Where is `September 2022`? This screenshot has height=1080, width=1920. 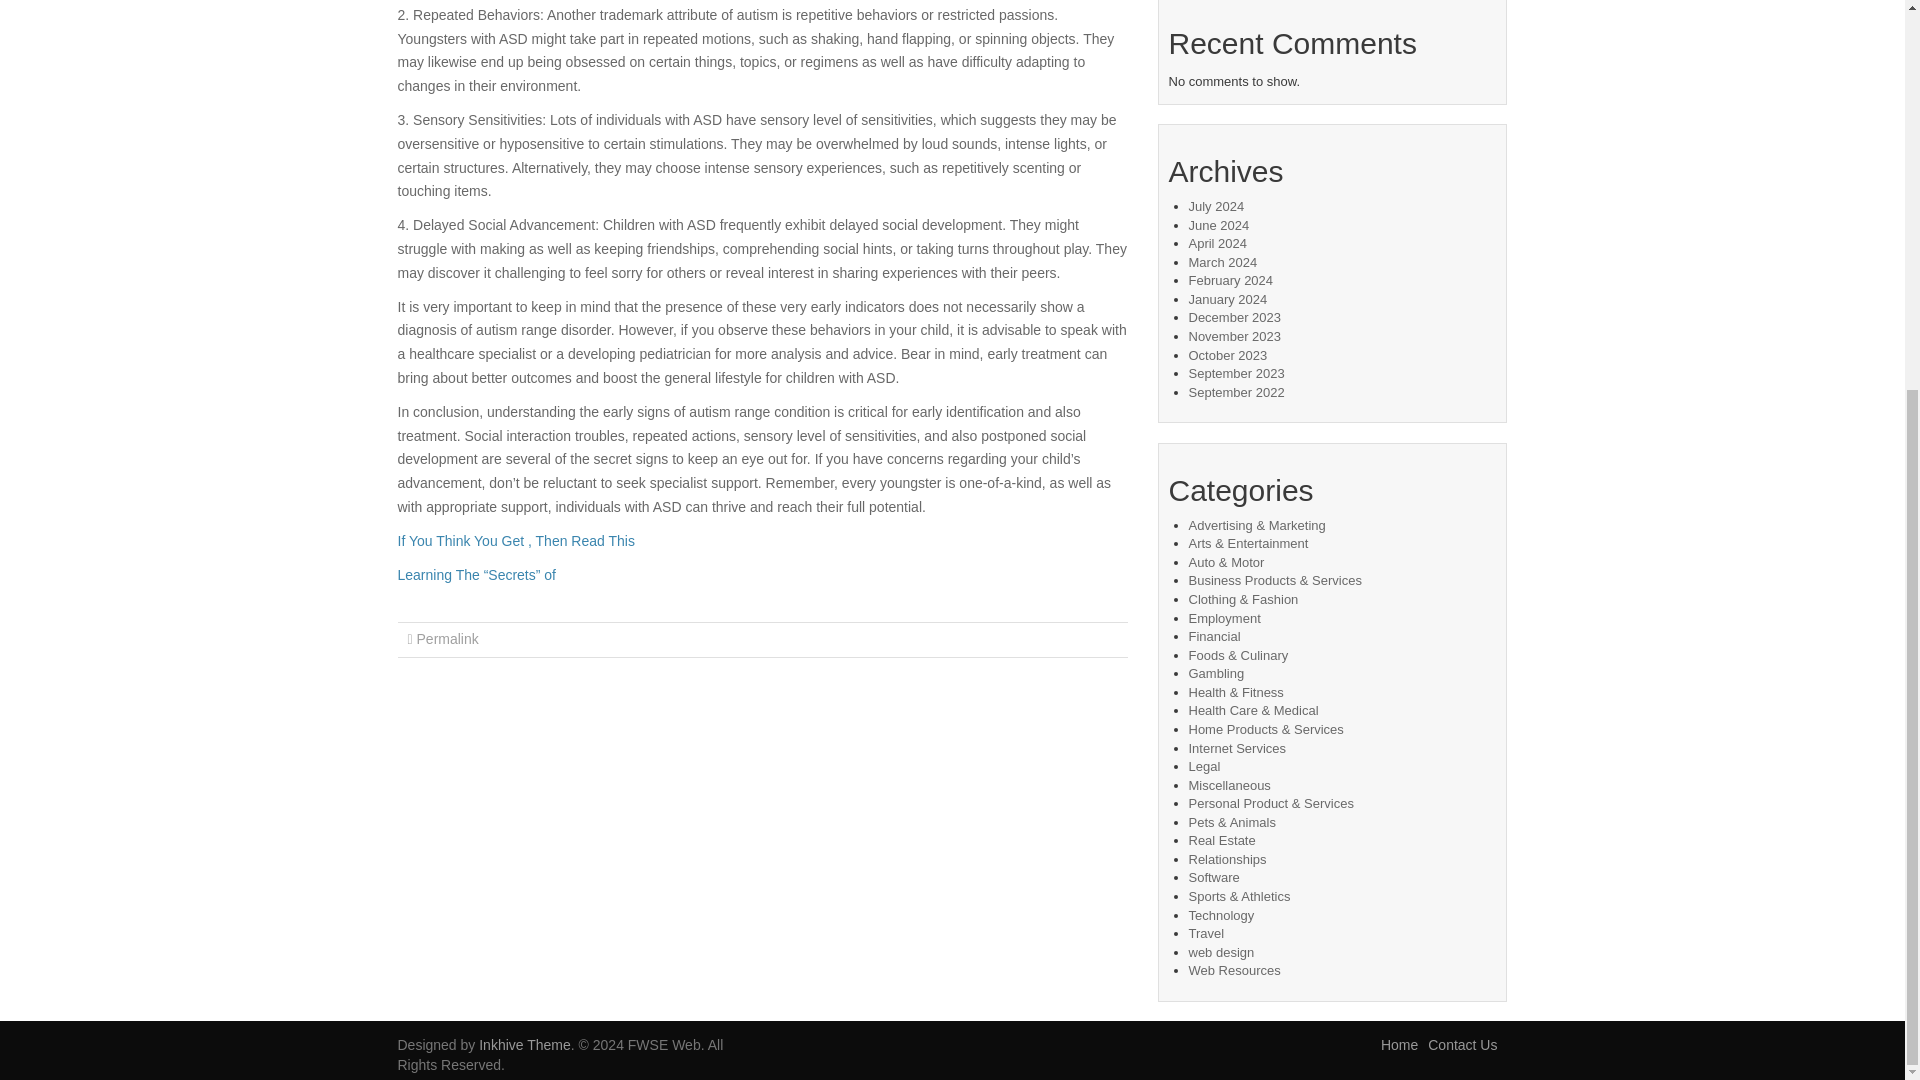
September 2022 is located at coordinates (1236, 392).